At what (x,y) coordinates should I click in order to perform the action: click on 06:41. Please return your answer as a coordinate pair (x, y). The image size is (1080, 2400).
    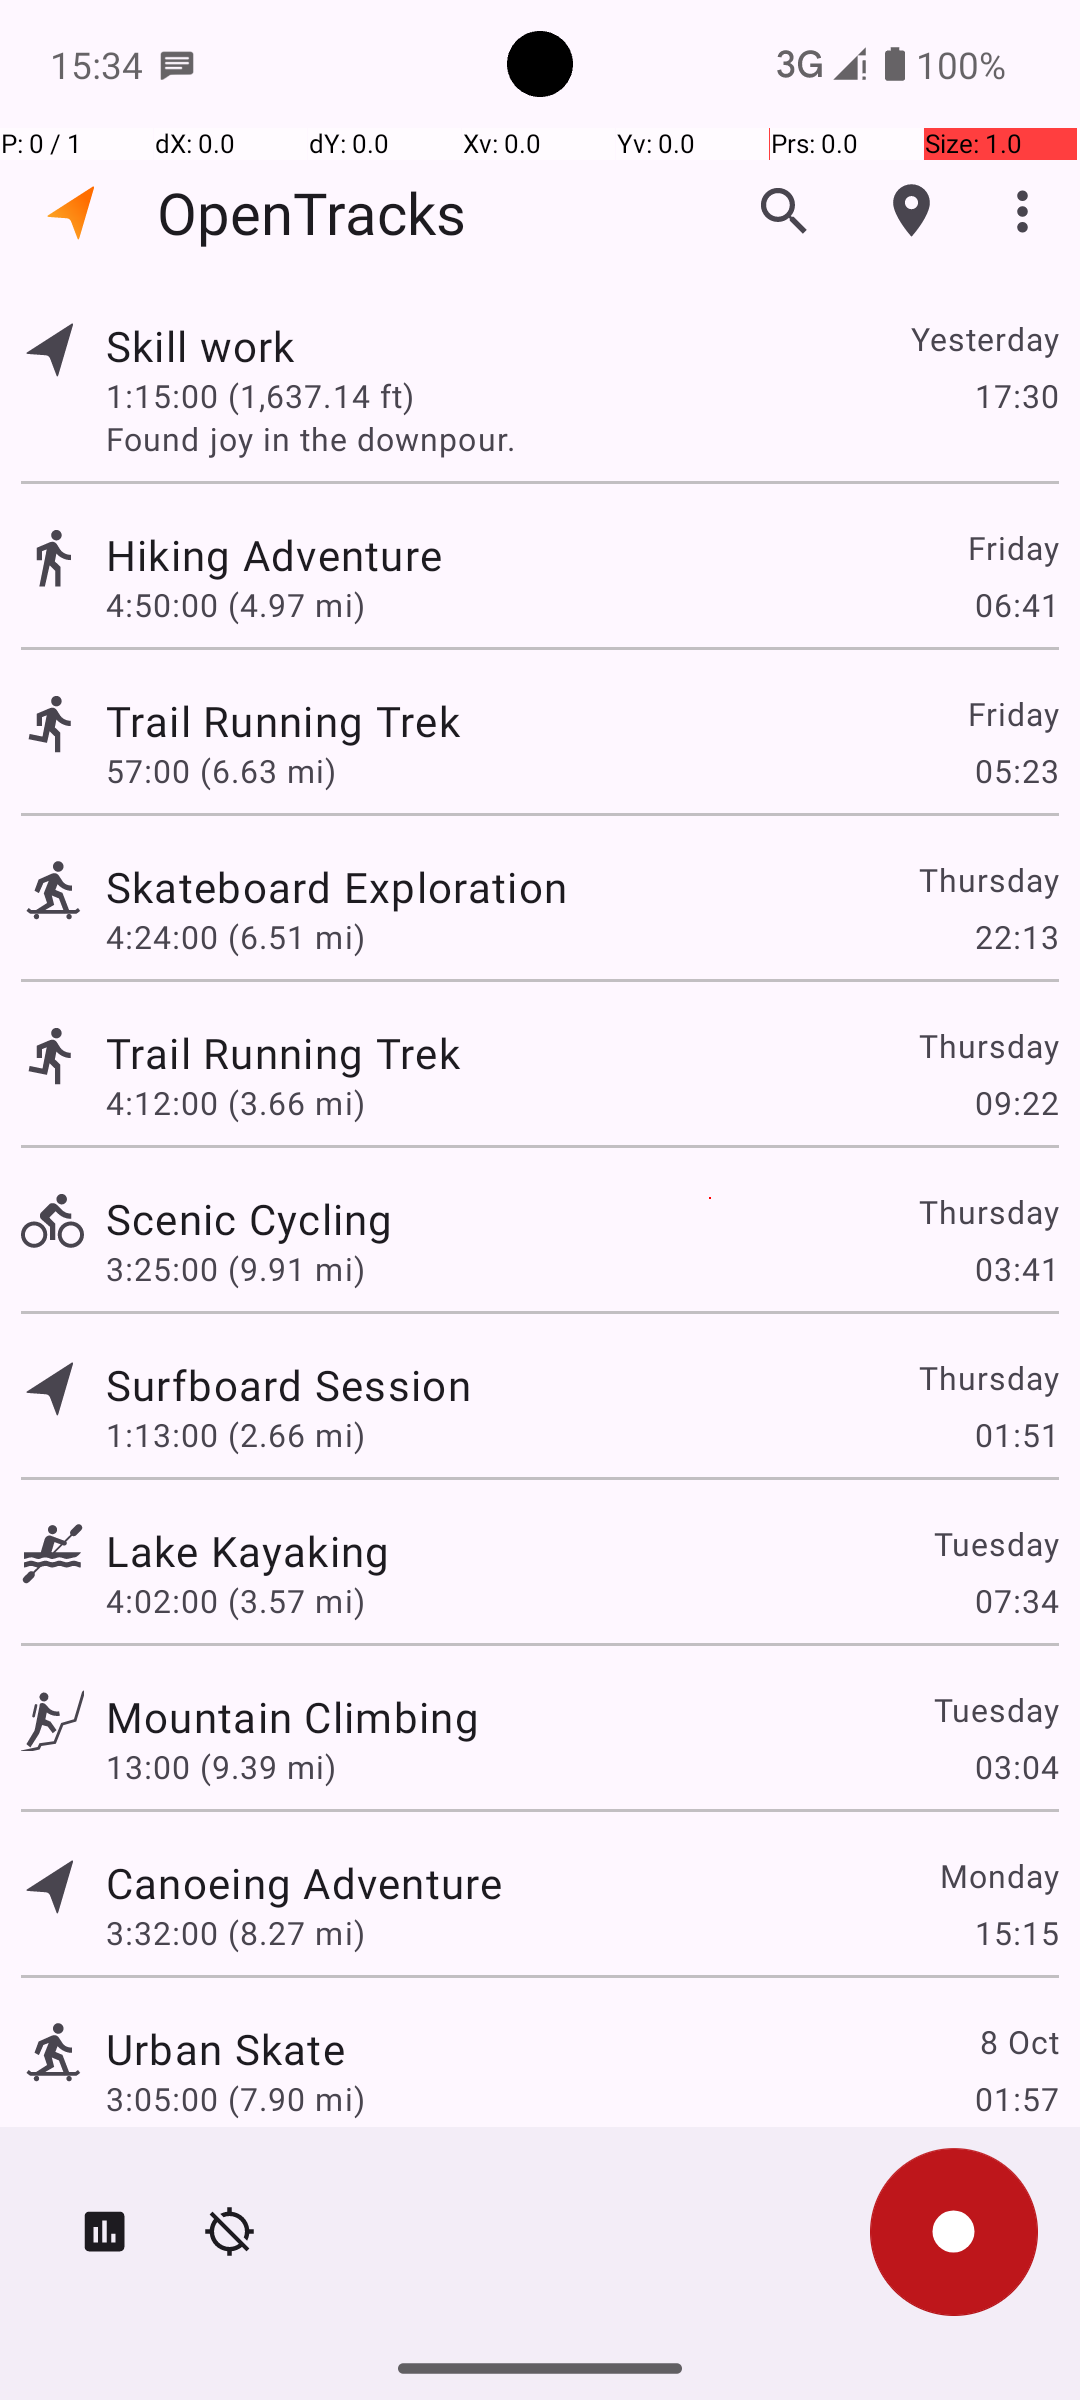
    Looking at the image, I should click on (1016, 604).